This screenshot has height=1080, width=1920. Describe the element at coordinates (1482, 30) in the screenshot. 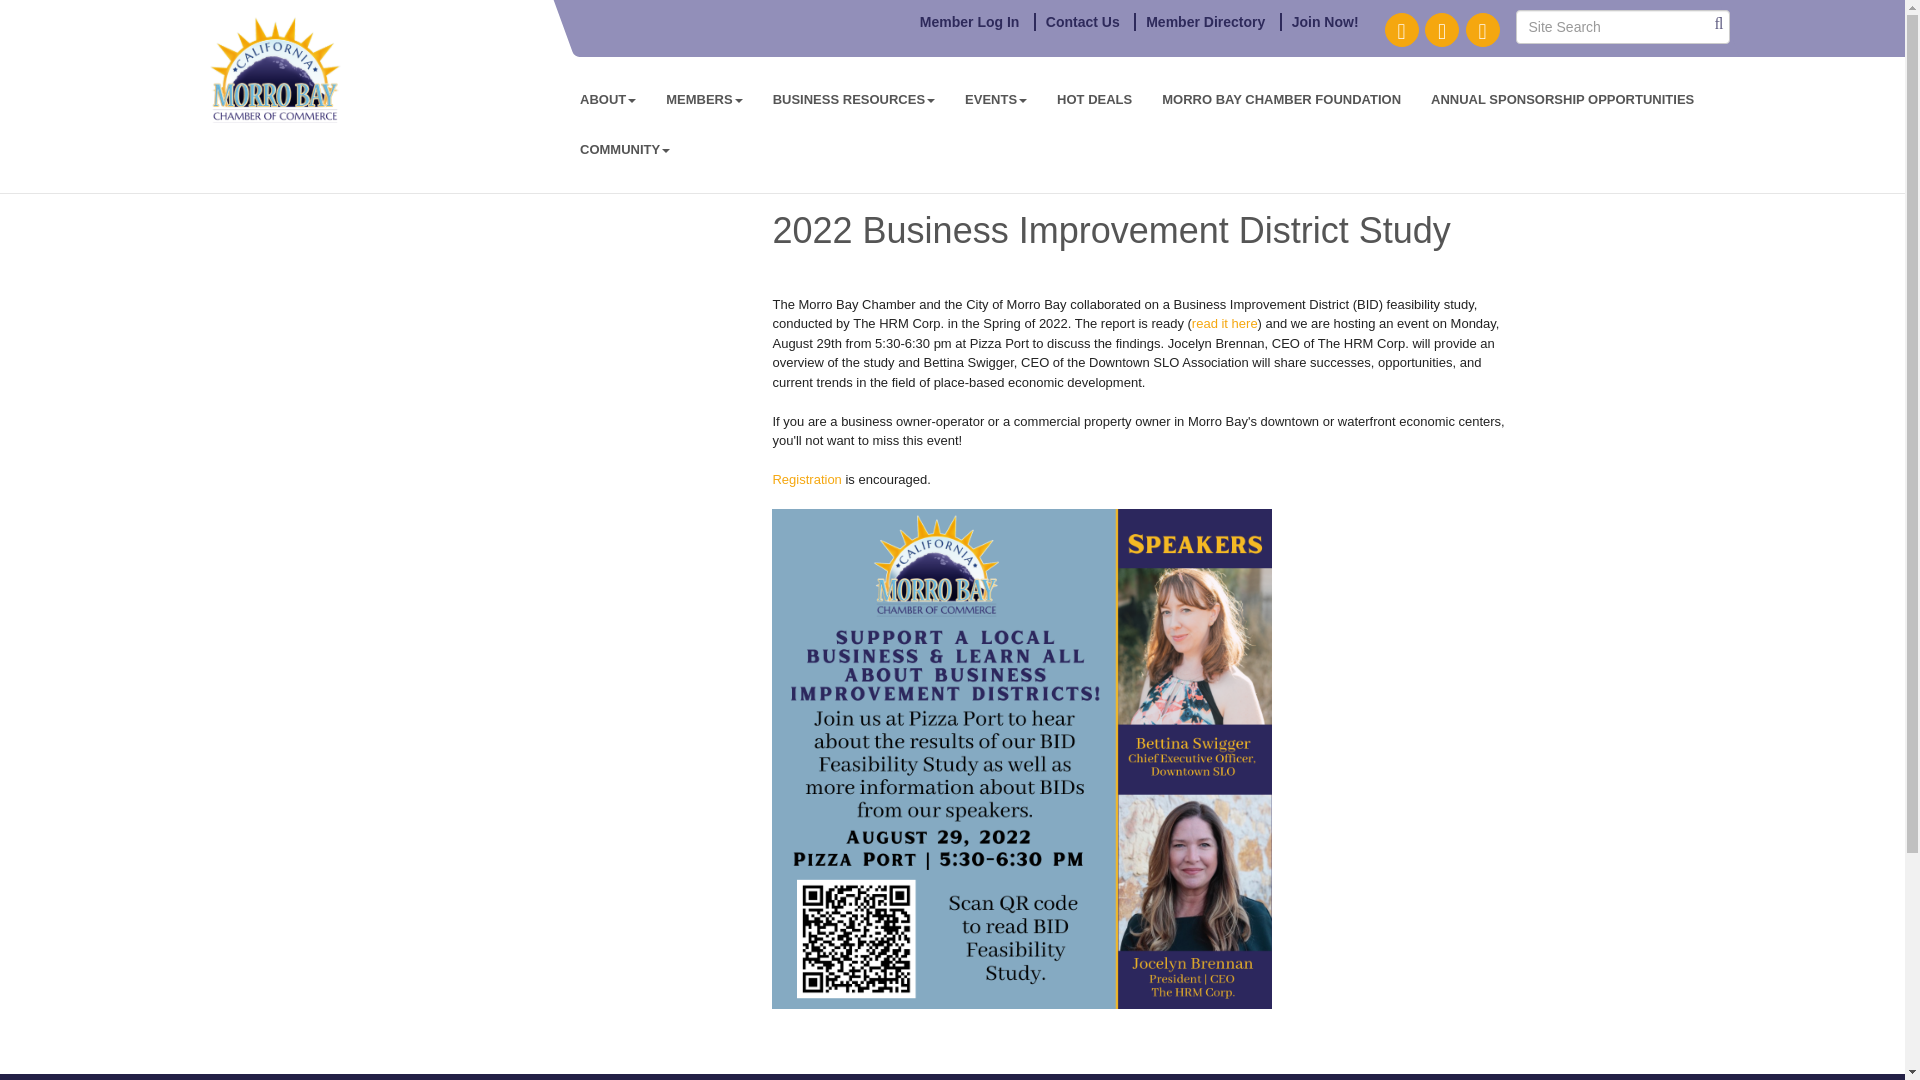

I see `Instagram` at that location.